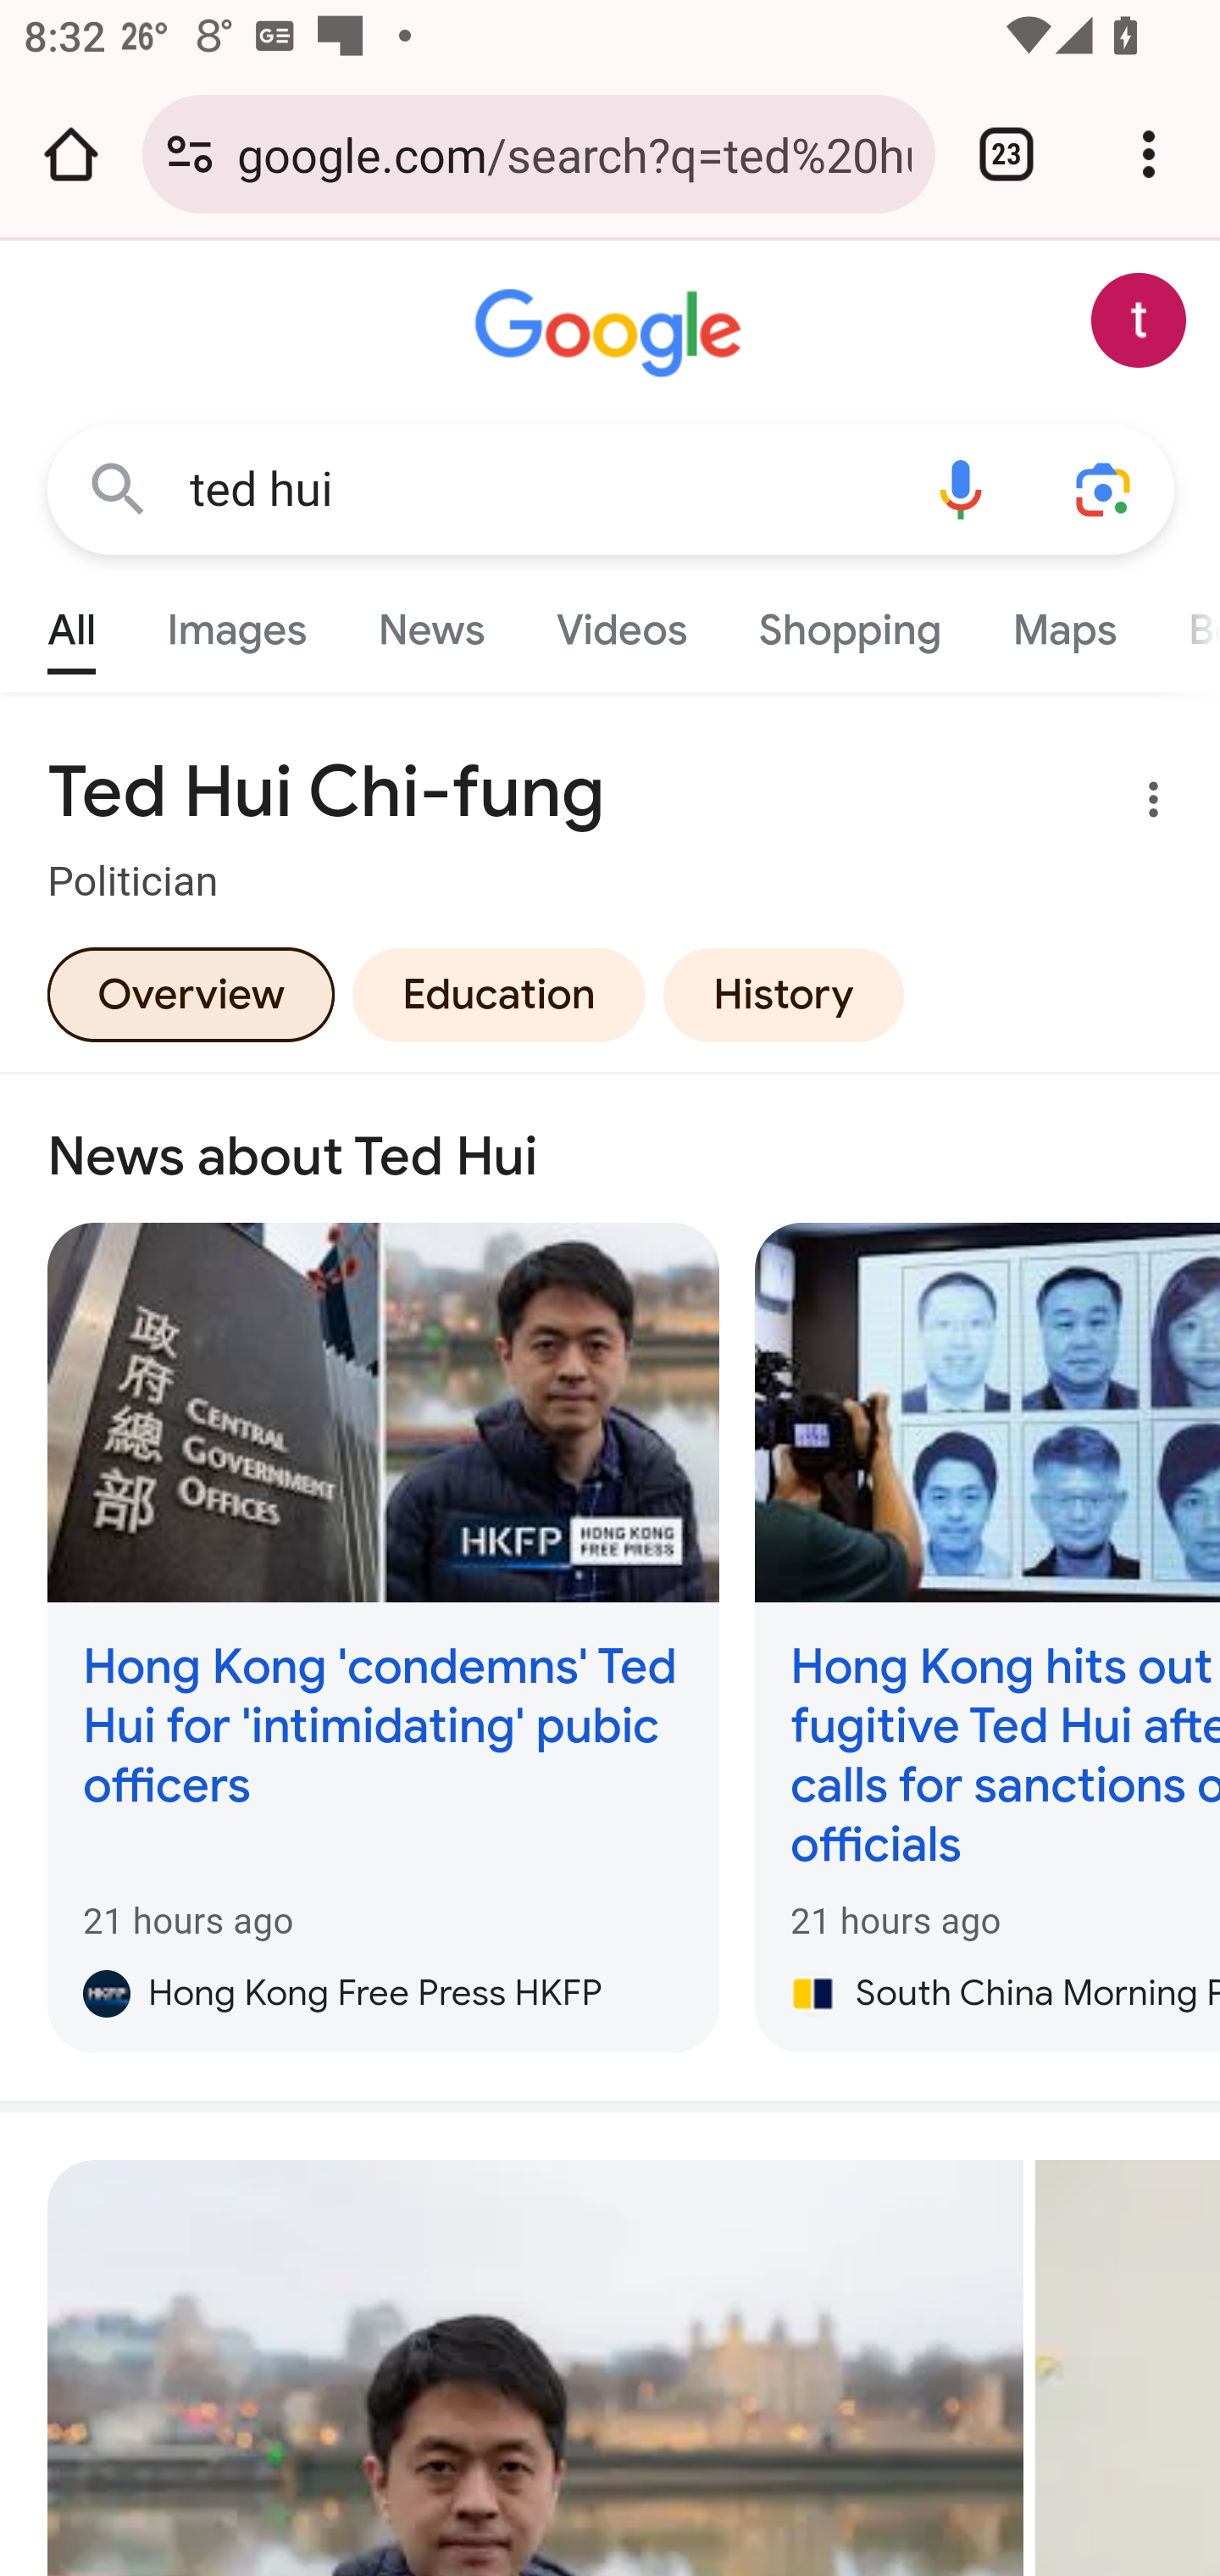  Describe the element at coordinates (71, 154) in the screenshot. I see `Open the home page` at that location.